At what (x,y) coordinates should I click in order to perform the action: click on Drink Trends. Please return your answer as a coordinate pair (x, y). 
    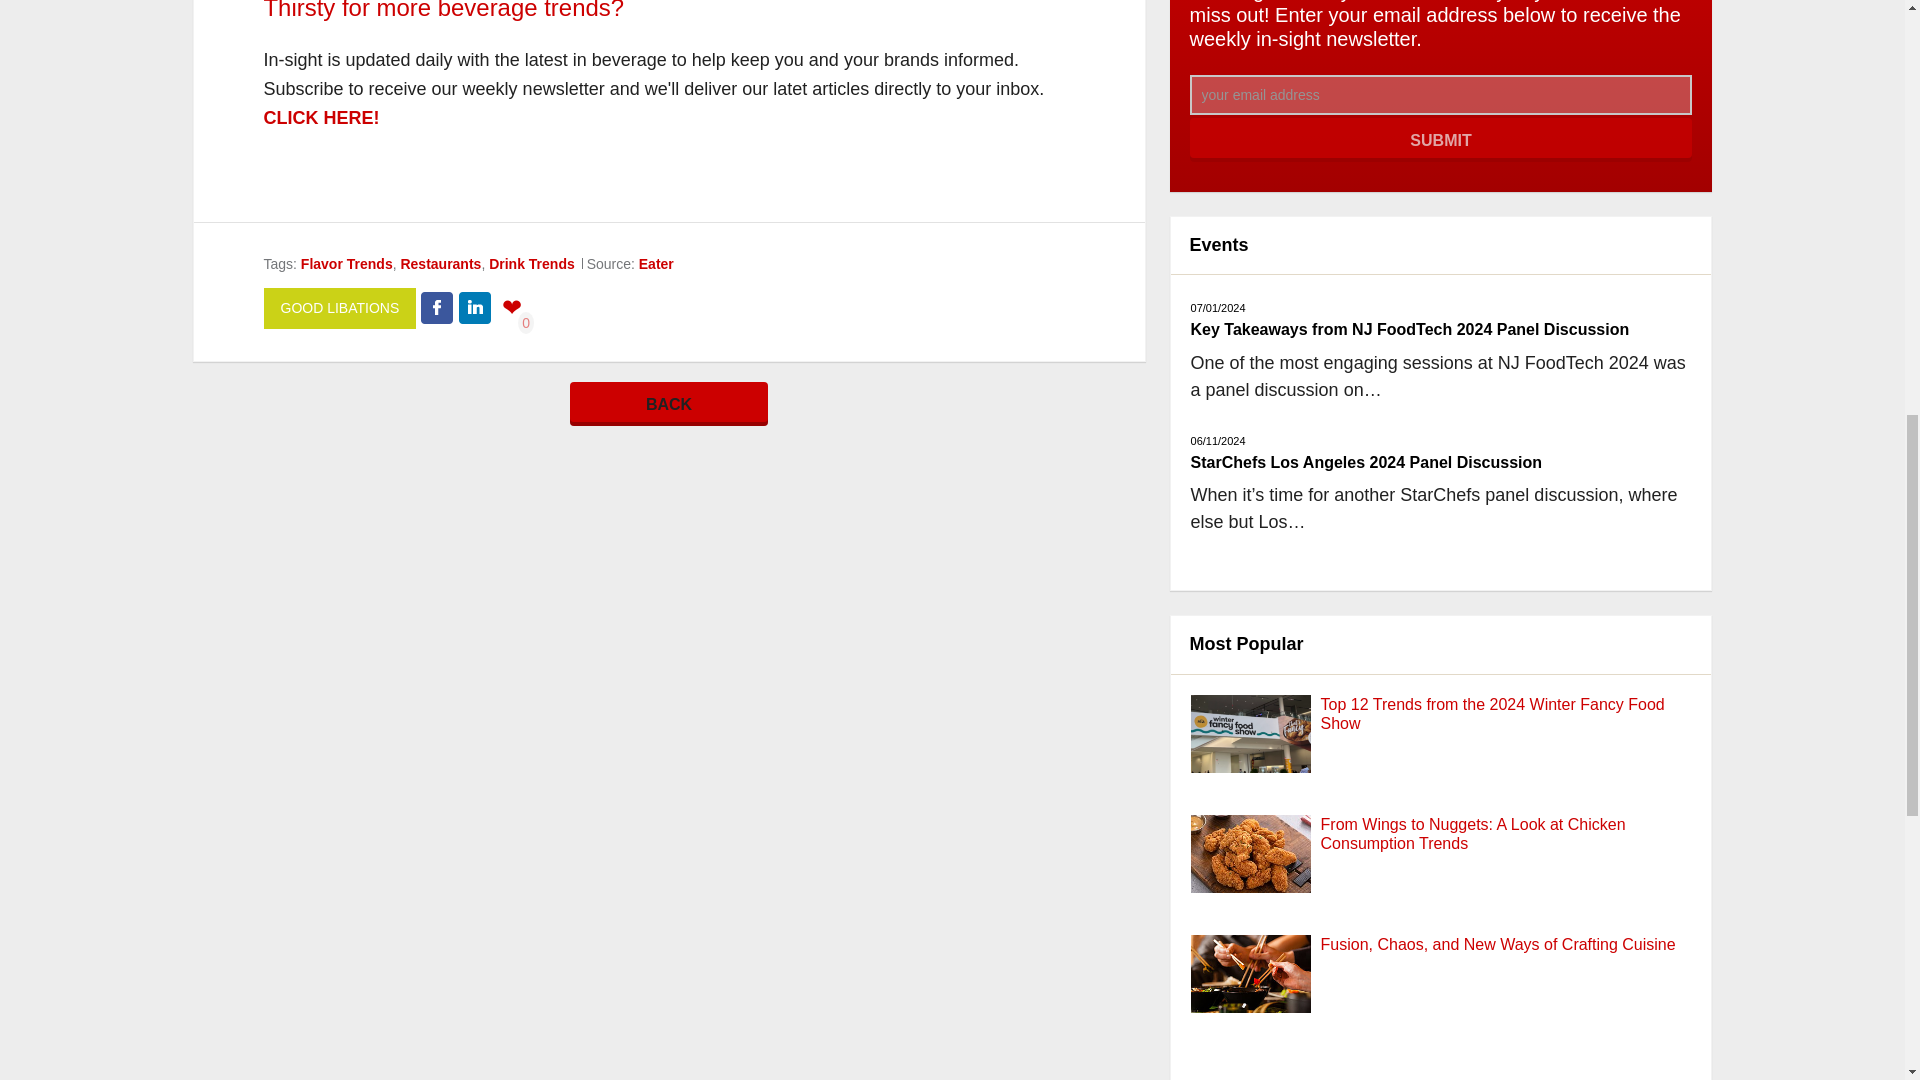
    Looking at the image, I should click on (532, 264).